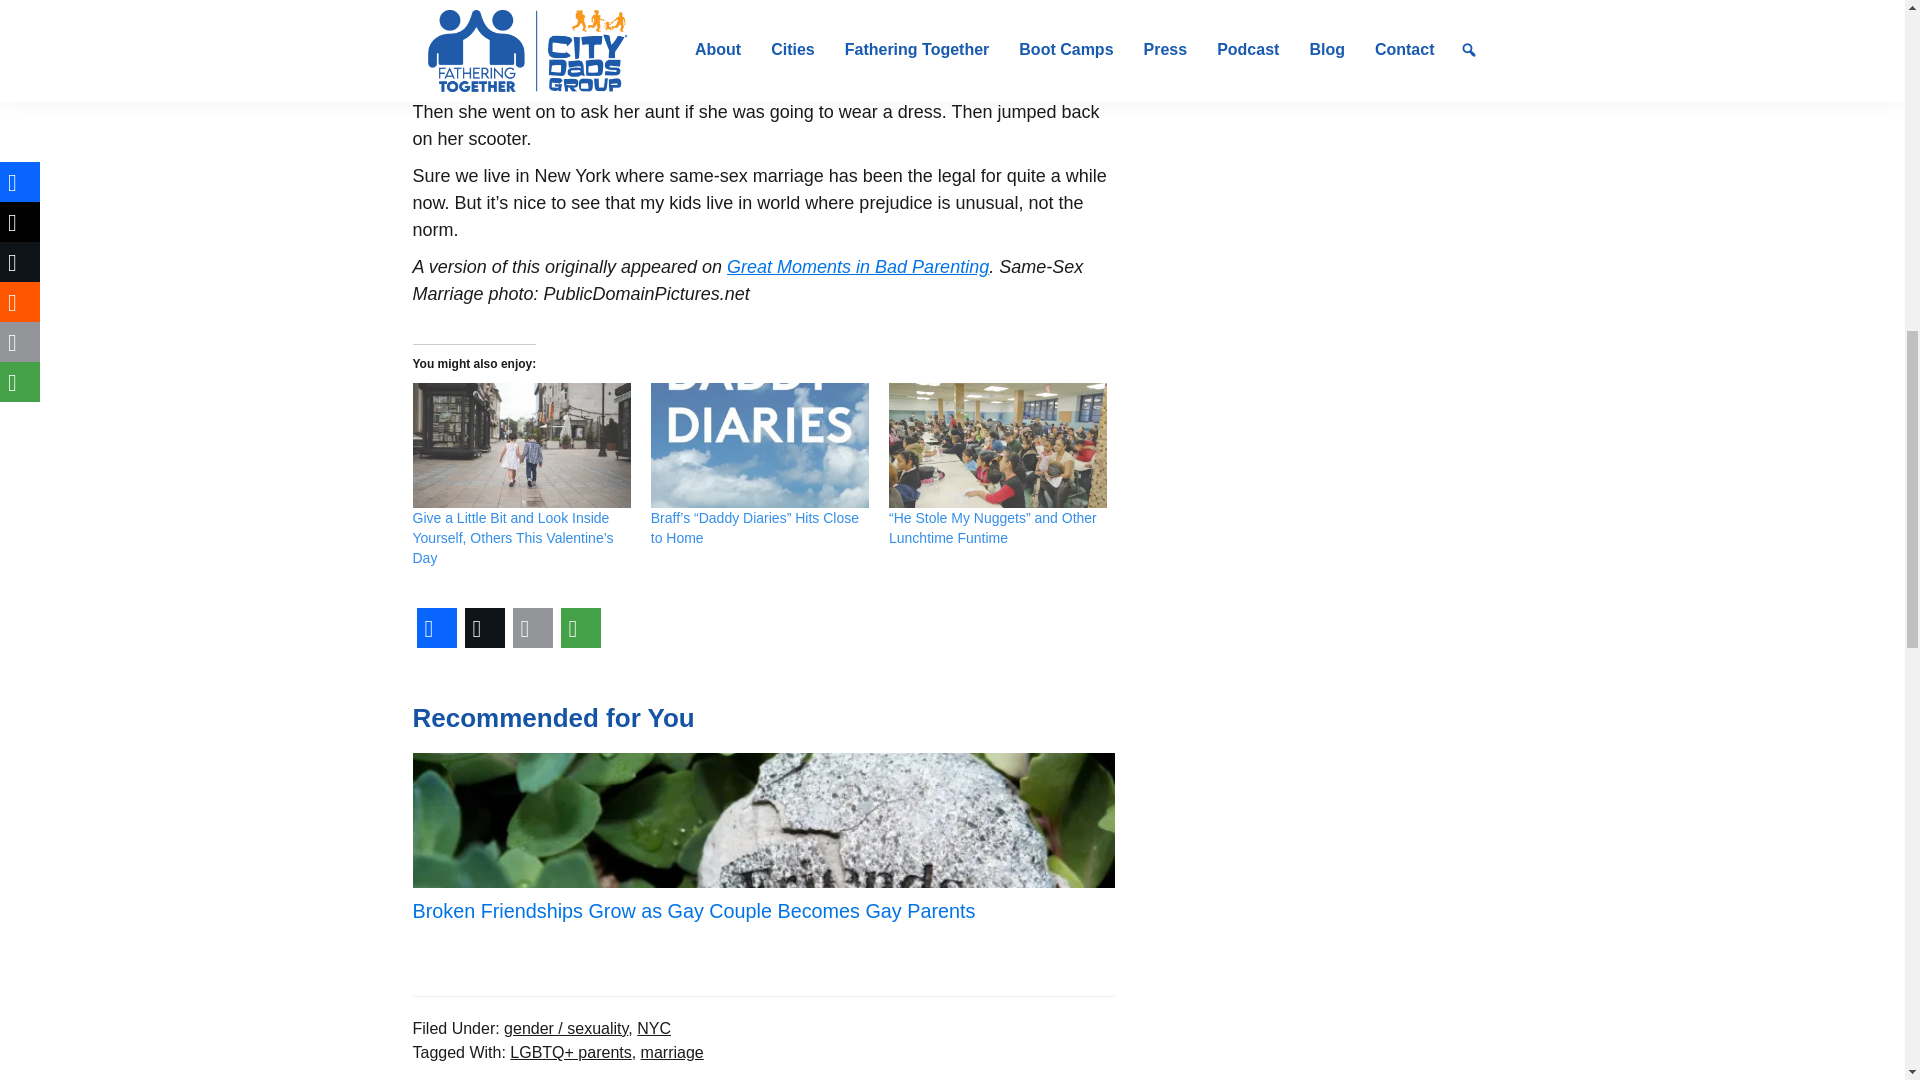 This screenshot has width=1920, height=1080. What do you see at coordinates (858, 266) in the screenshot?
I see `Great Moments in Bad Parenting` at bounding box center [858, 266].